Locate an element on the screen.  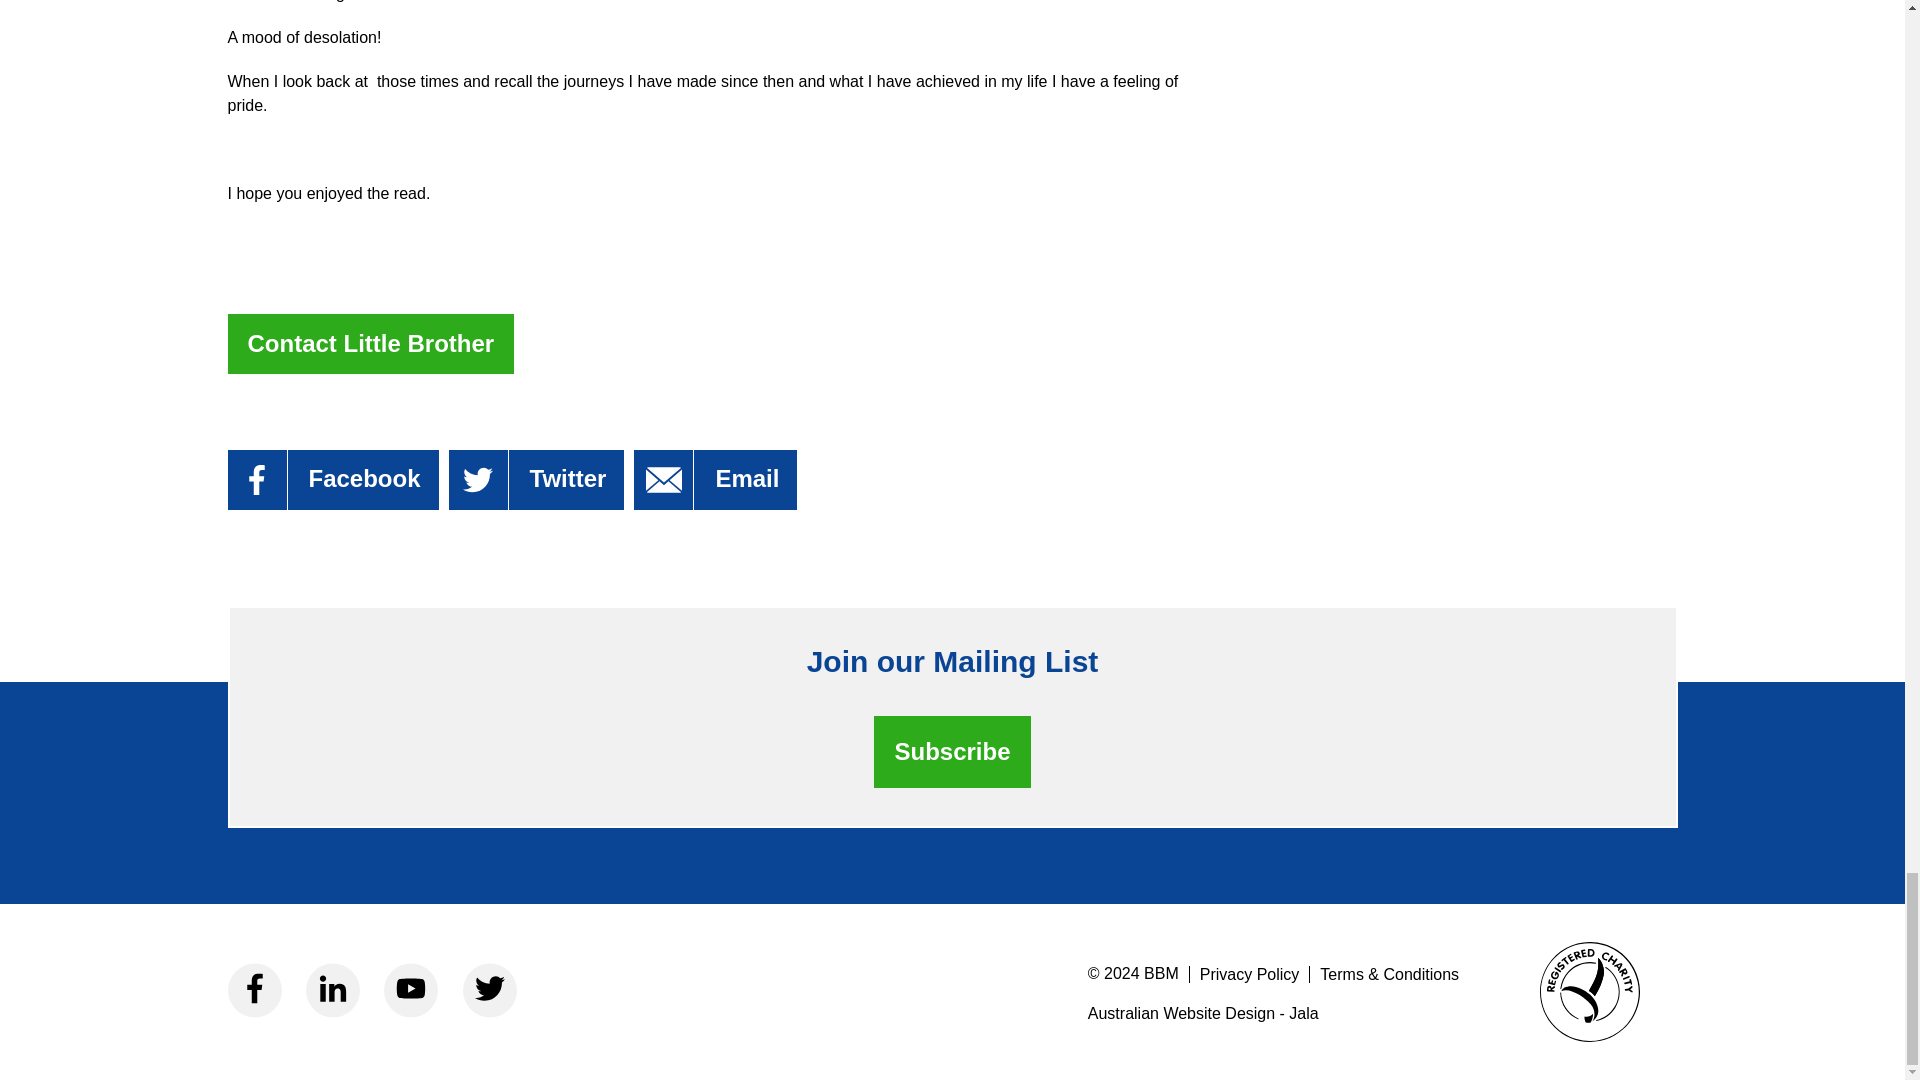
Twitter is located at coordinates (537, 480).